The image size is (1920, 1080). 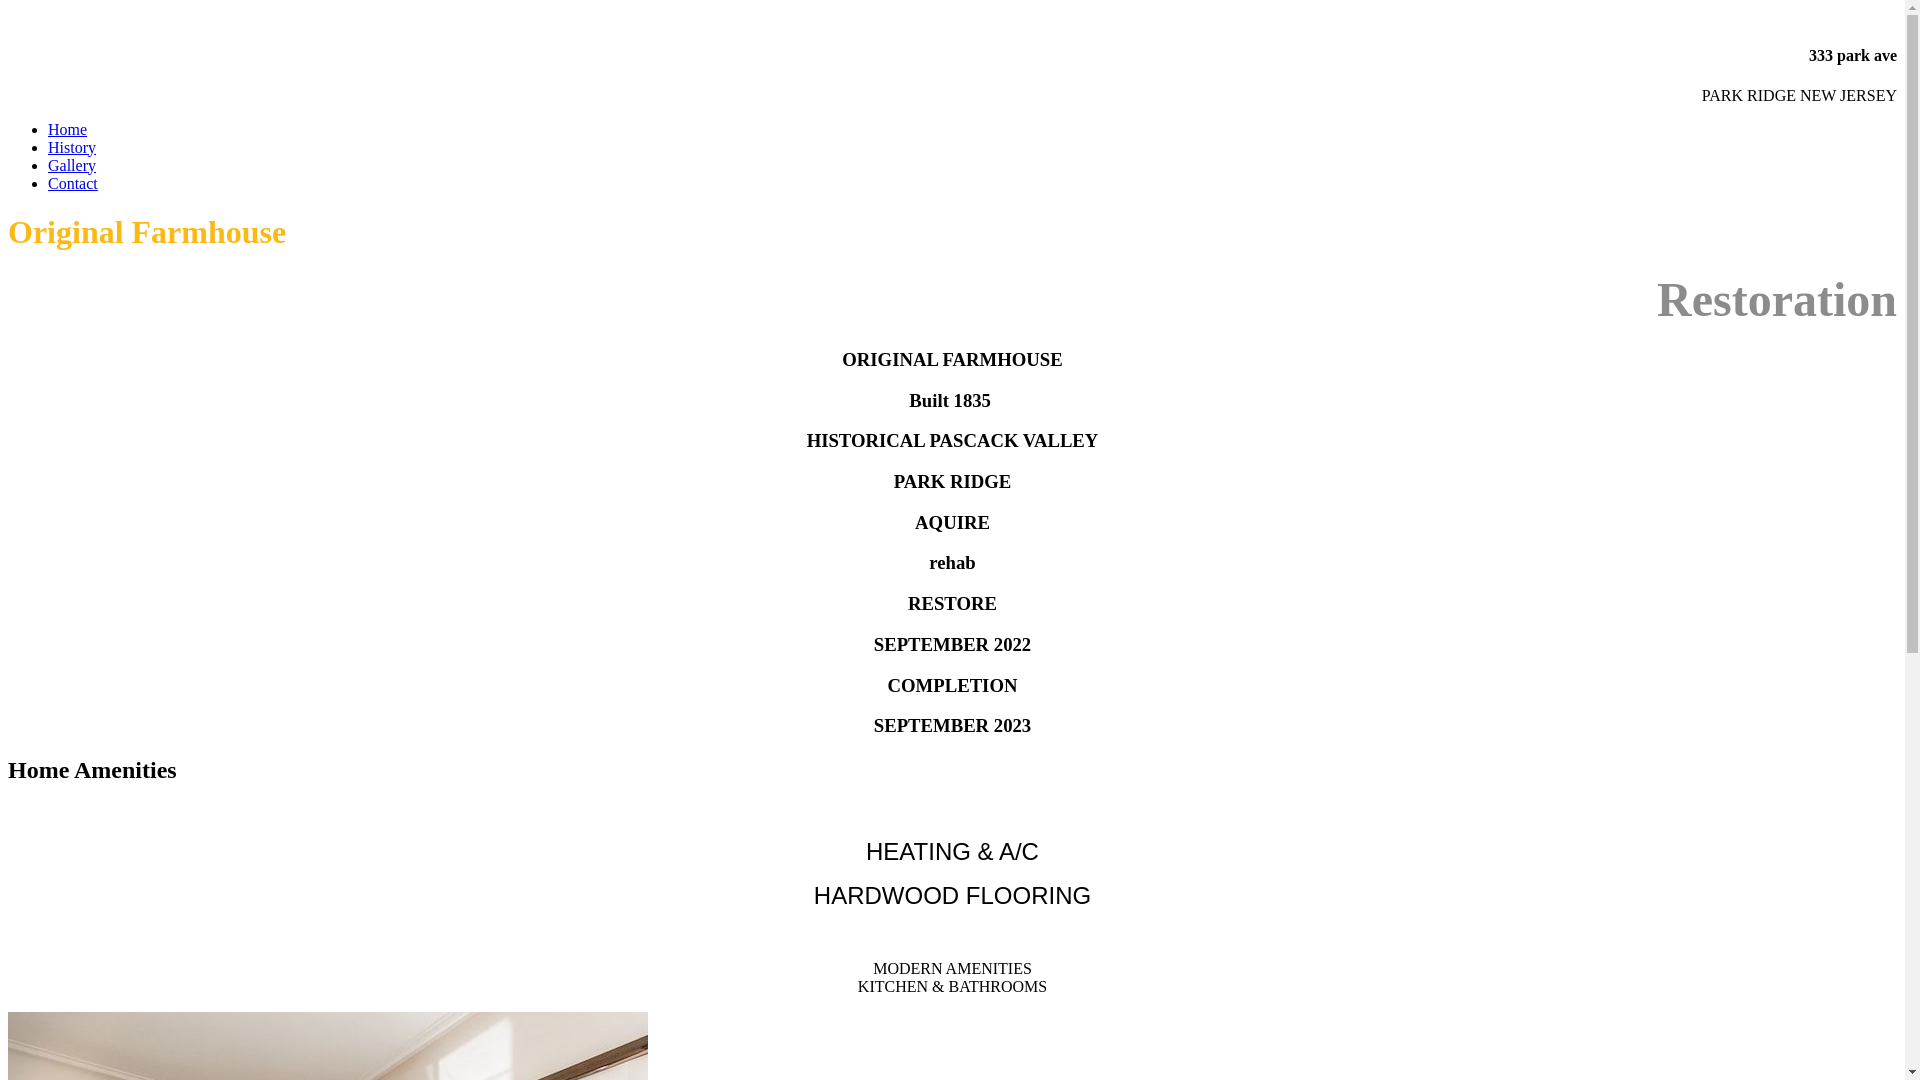 What do you see at coordinates (68, 130) in the screenshot?
I see `Home` at bounding box center [68, 130].